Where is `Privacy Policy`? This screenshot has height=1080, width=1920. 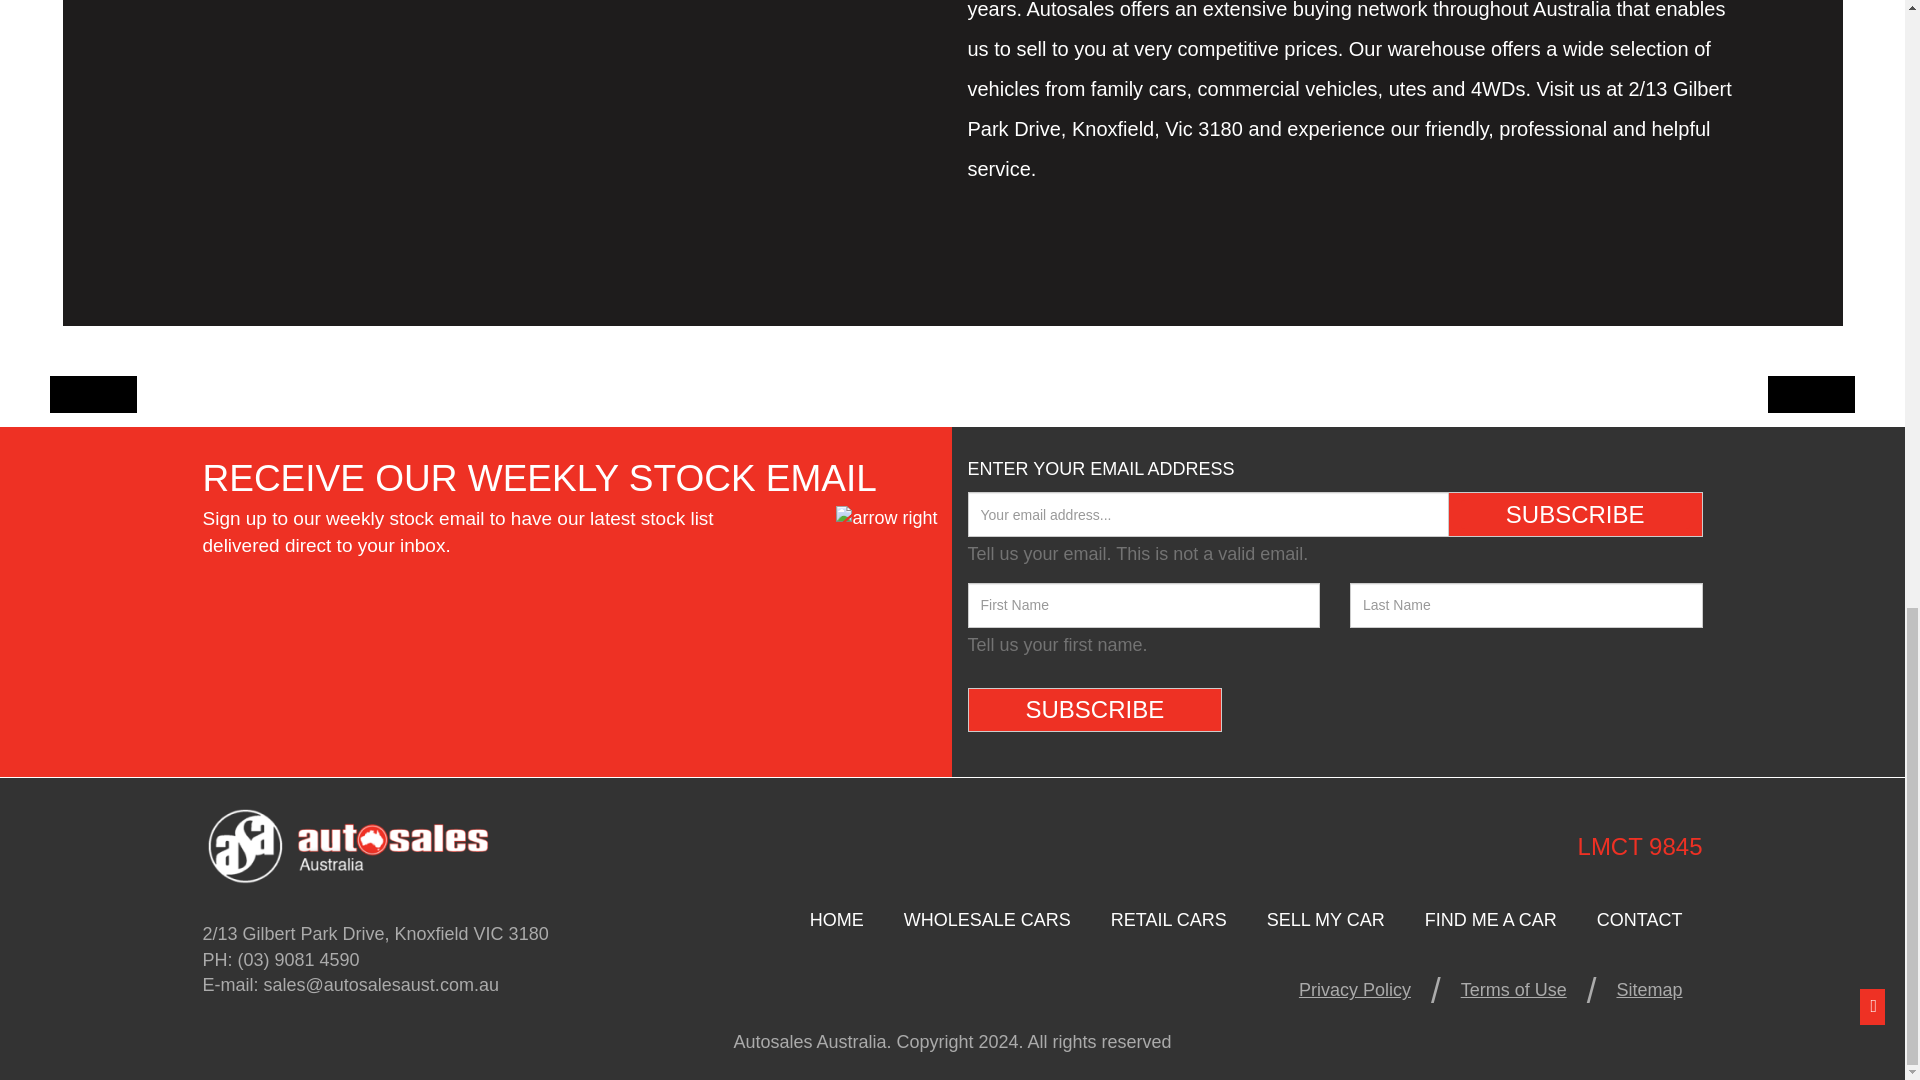 Privacy Policy is located at coordinates (1354, 989).